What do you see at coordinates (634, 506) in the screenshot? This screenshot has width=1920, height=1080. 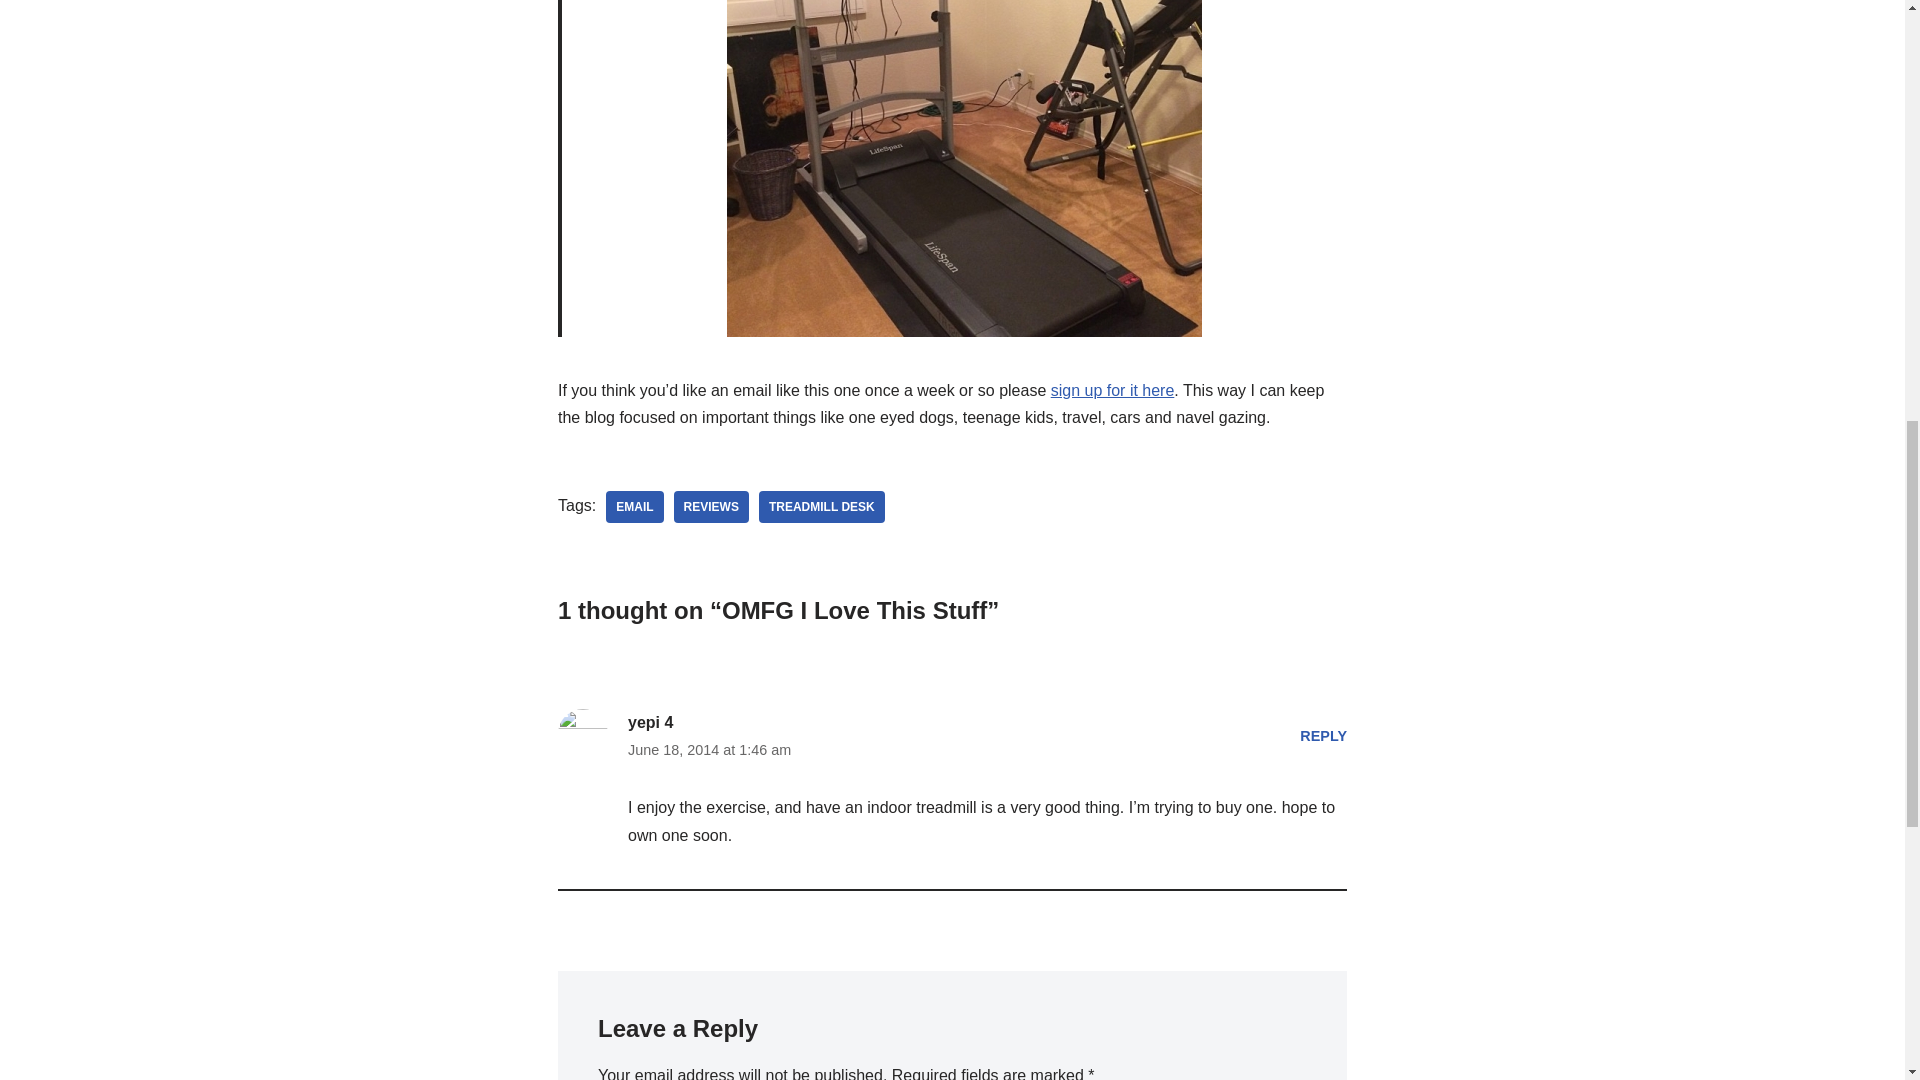 I see `email` at bounding box center [634, 506].